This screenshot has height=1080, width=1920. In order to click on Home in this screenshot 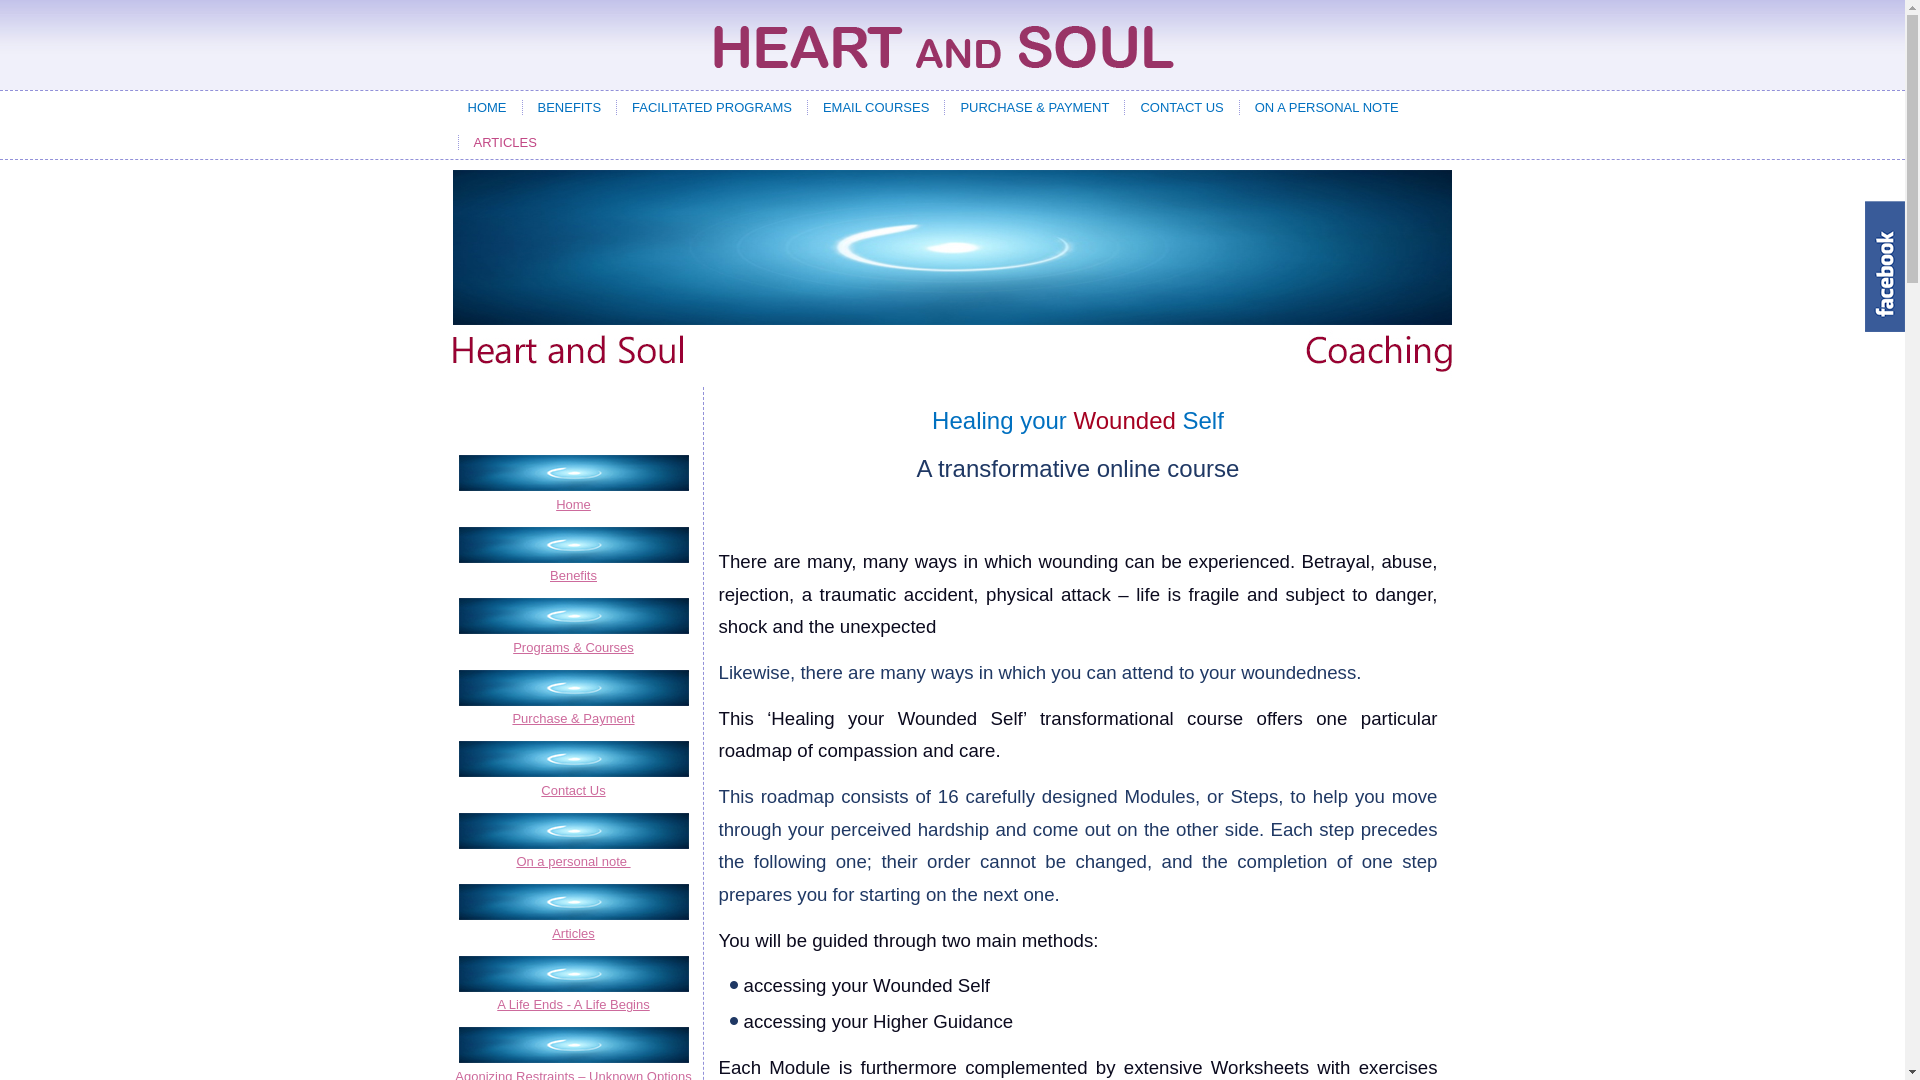, I will do `click(572, 482)`.